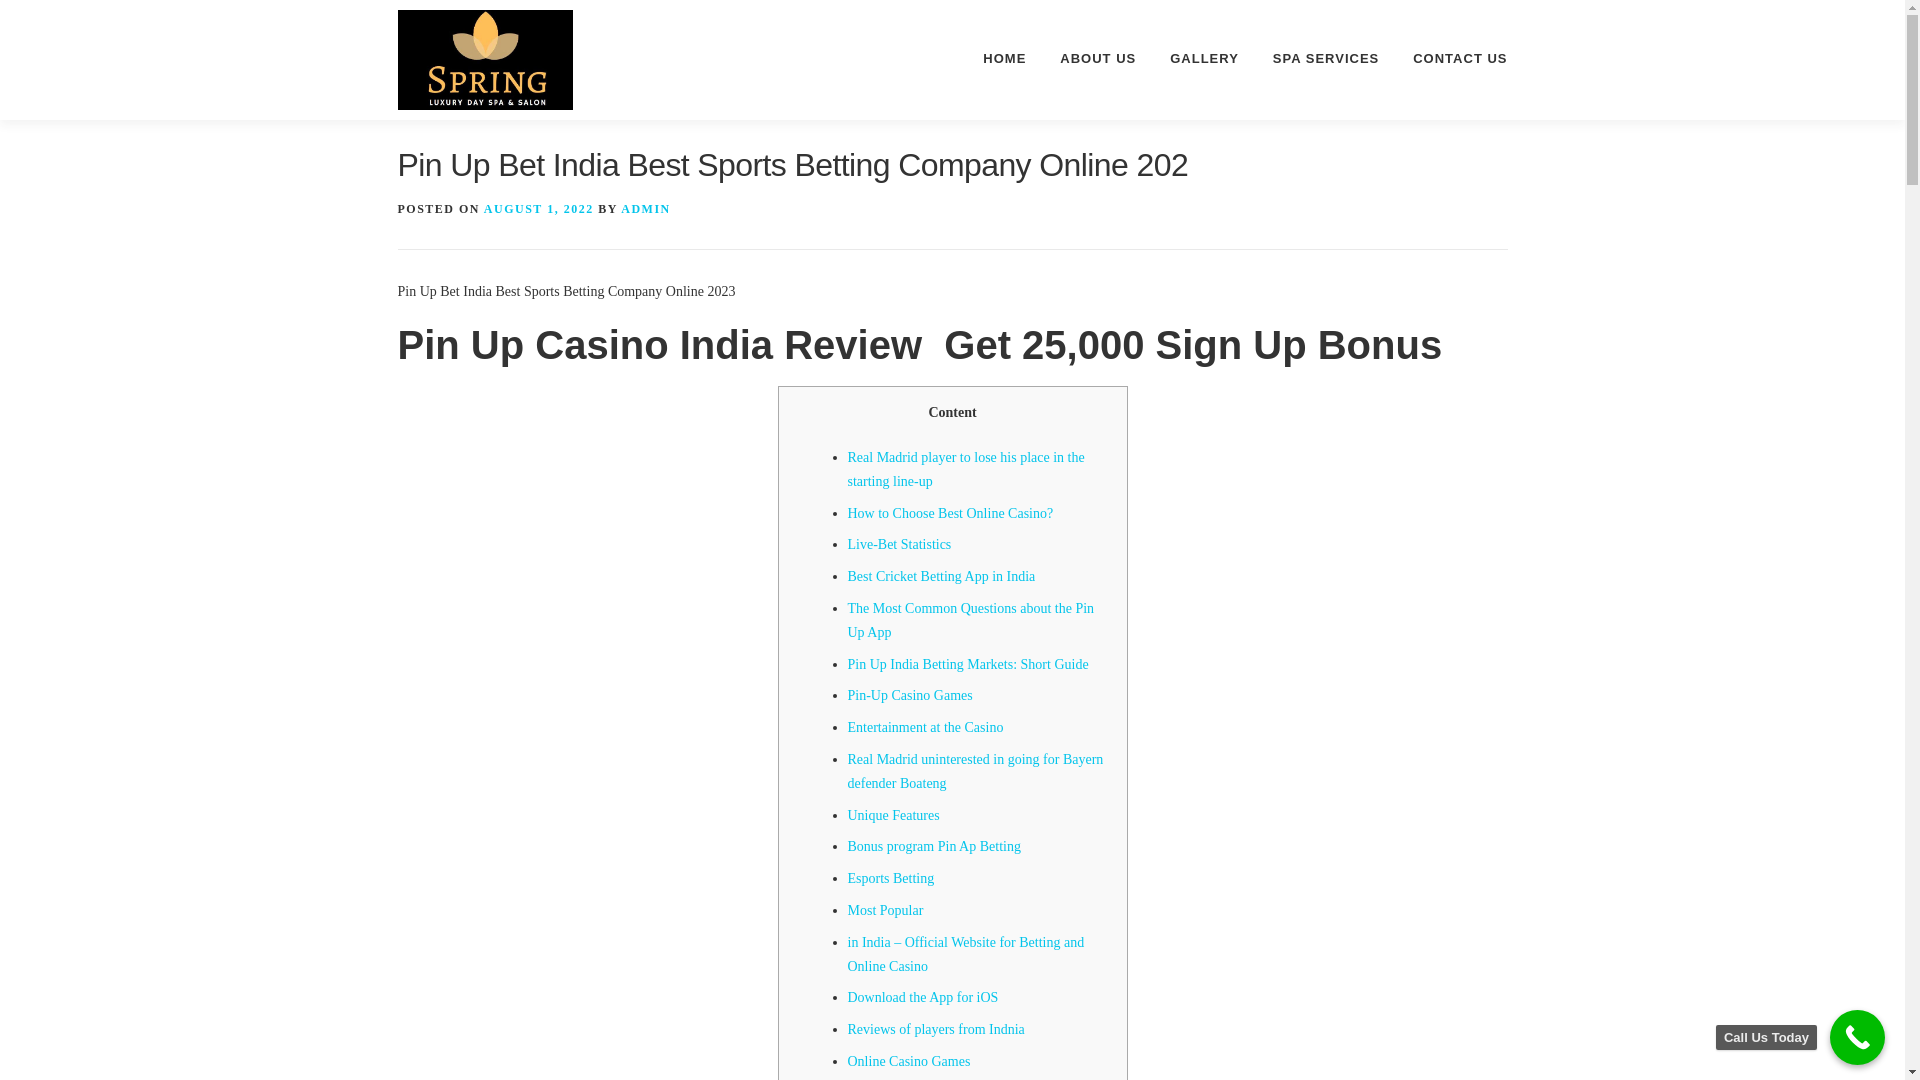 This screenshot has height=1080, width=1920. I want to click on ADMIN, so click(645, 208).